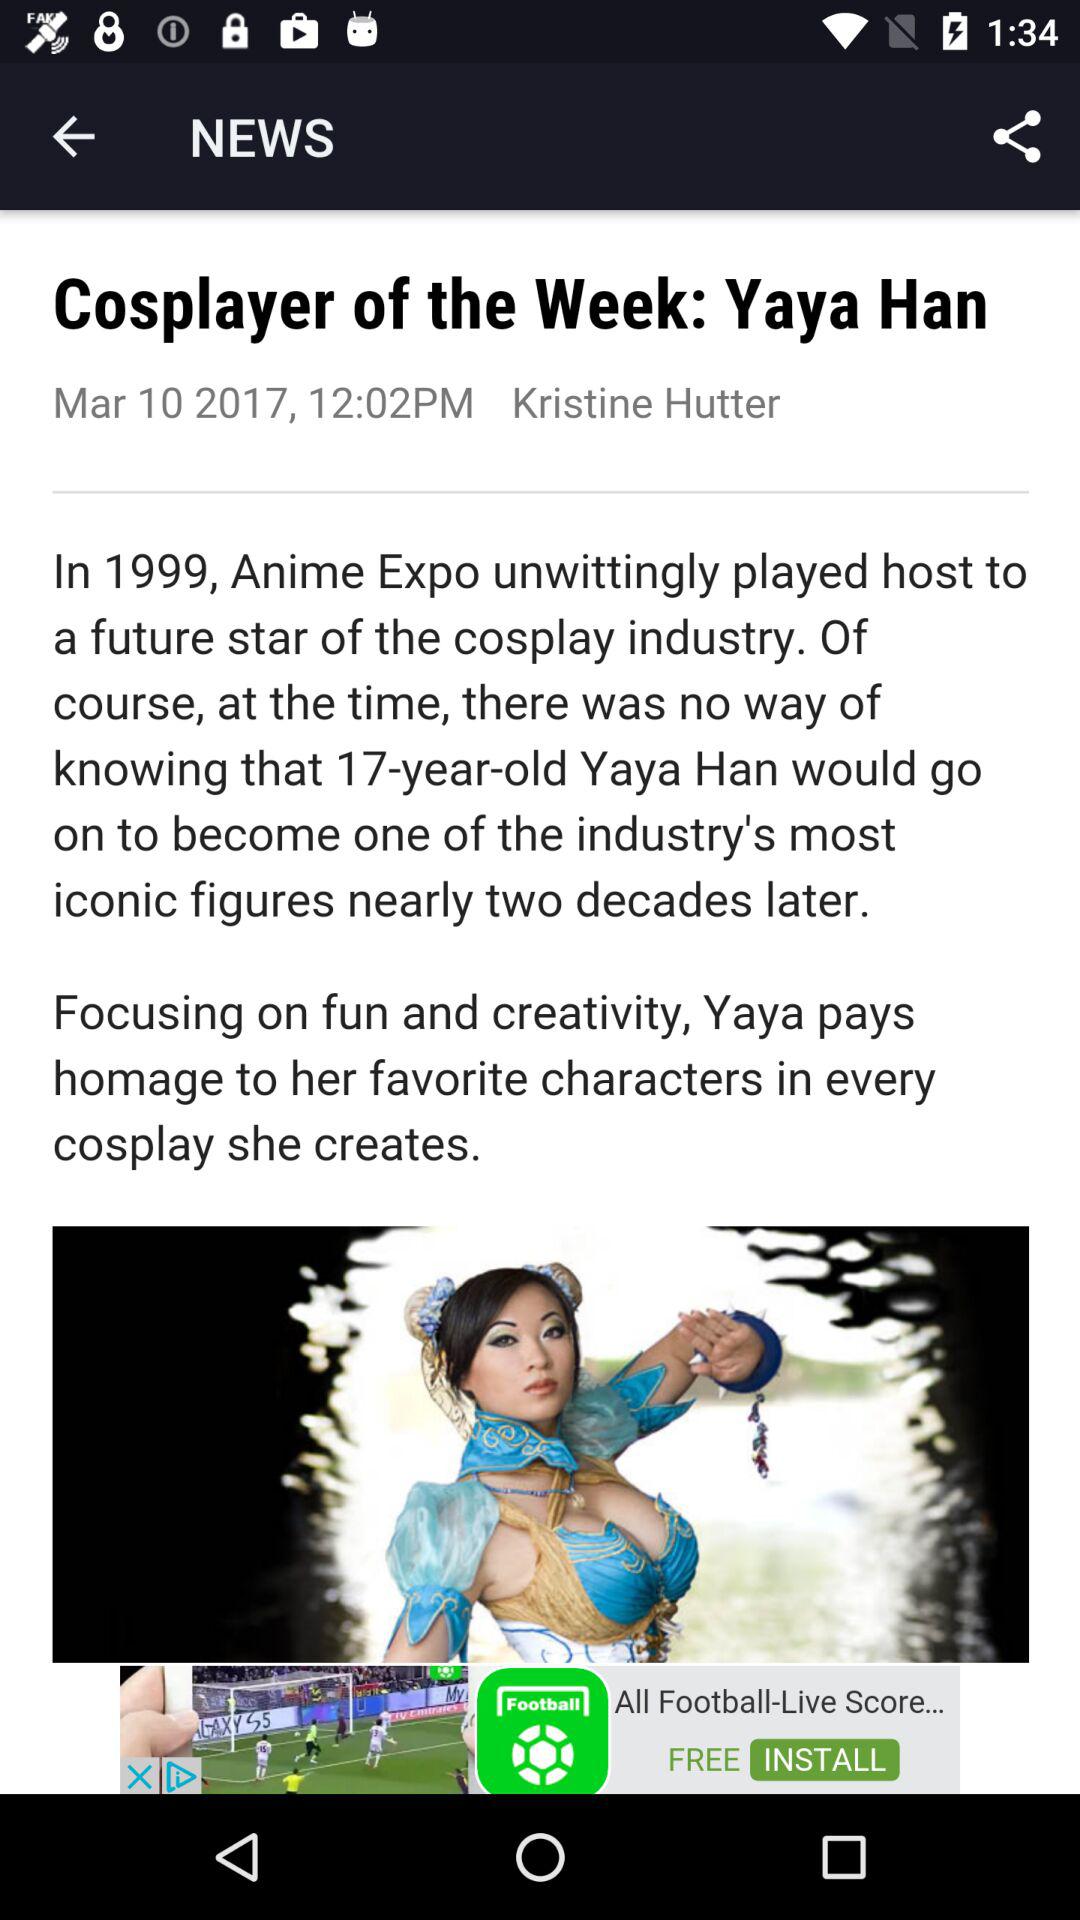 This screenshot has height=1920, width=1080. I want to click on advertisement, so click(540, 1728).